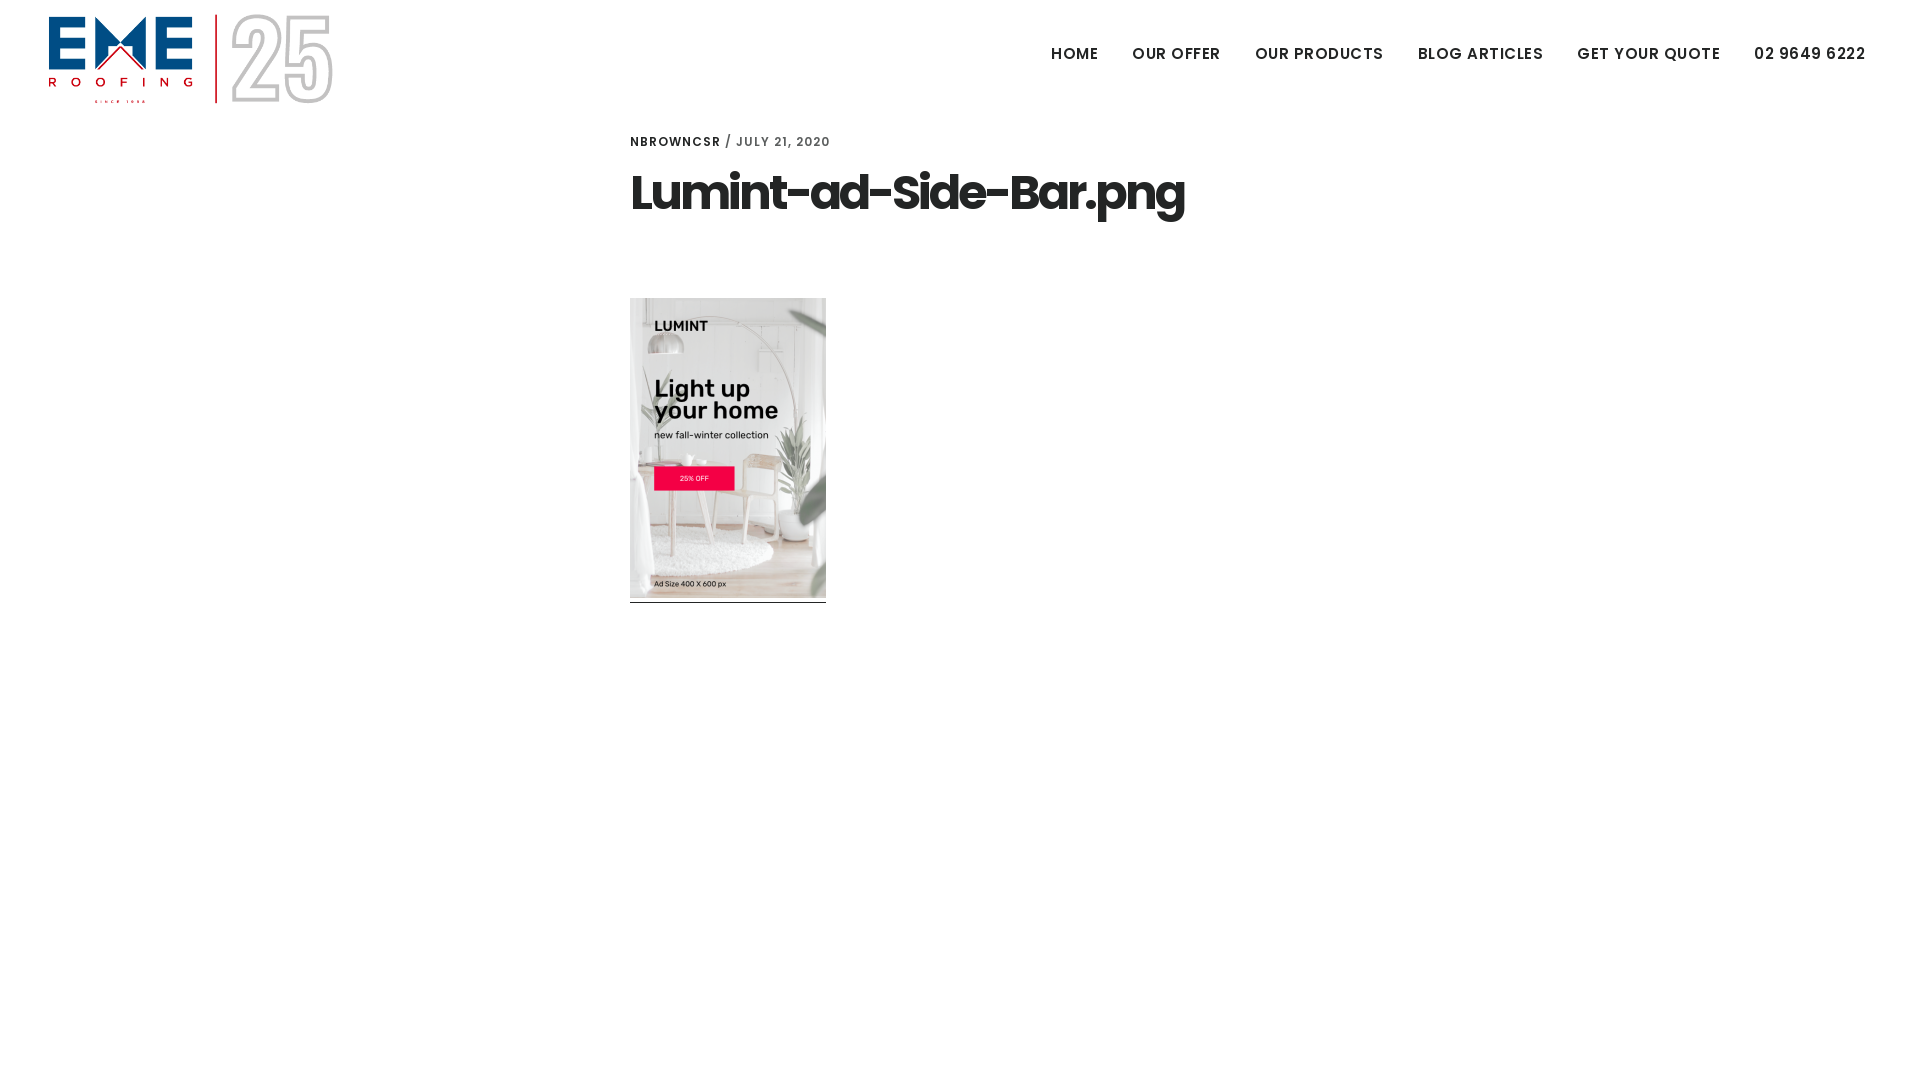 This screenshot has width=1920, height=1080. Describe the element at coordinates (190, 59) in the screenshot. I see `EME ROOFING - SINCE 1998` at that location.